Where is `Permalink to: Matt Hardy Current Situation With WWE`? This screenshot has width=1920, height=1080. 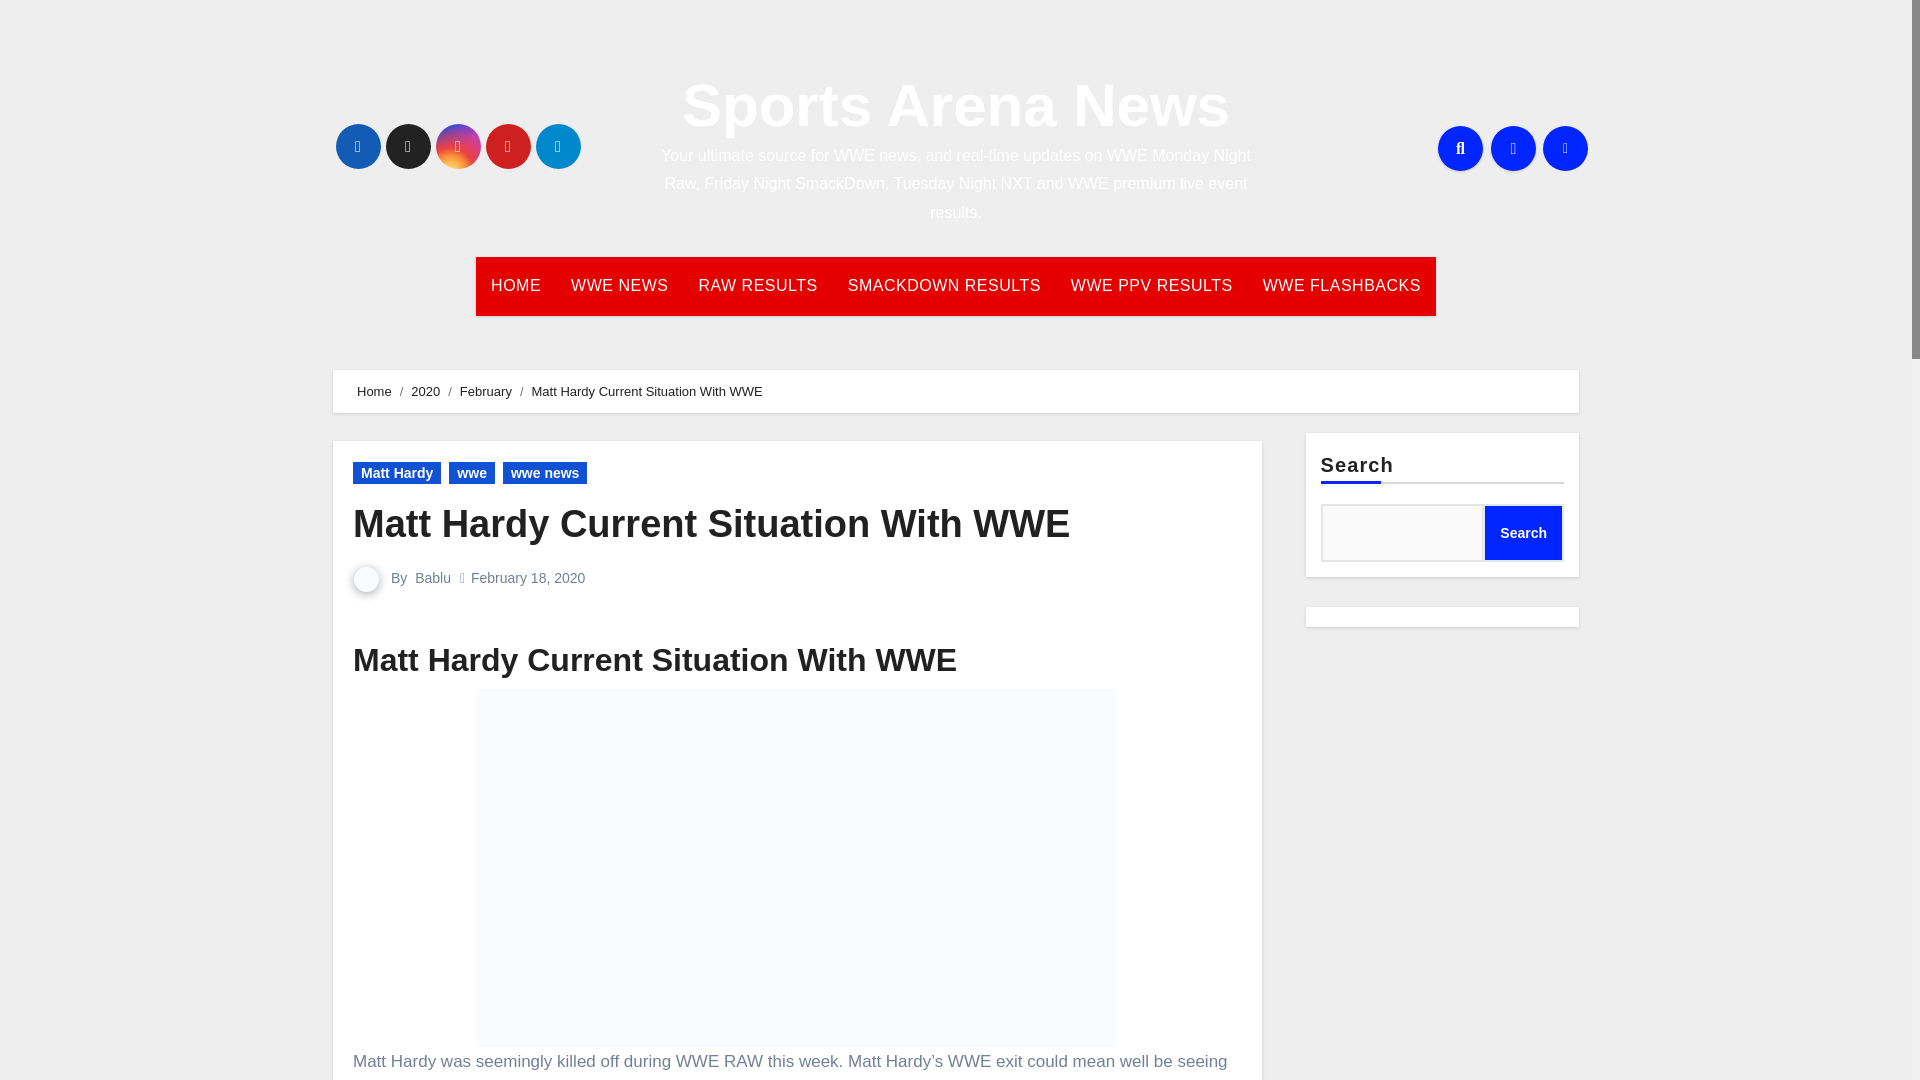 Permalink to: Matt Hardy Current Situation With WWE is located at coordinates (711, 524).